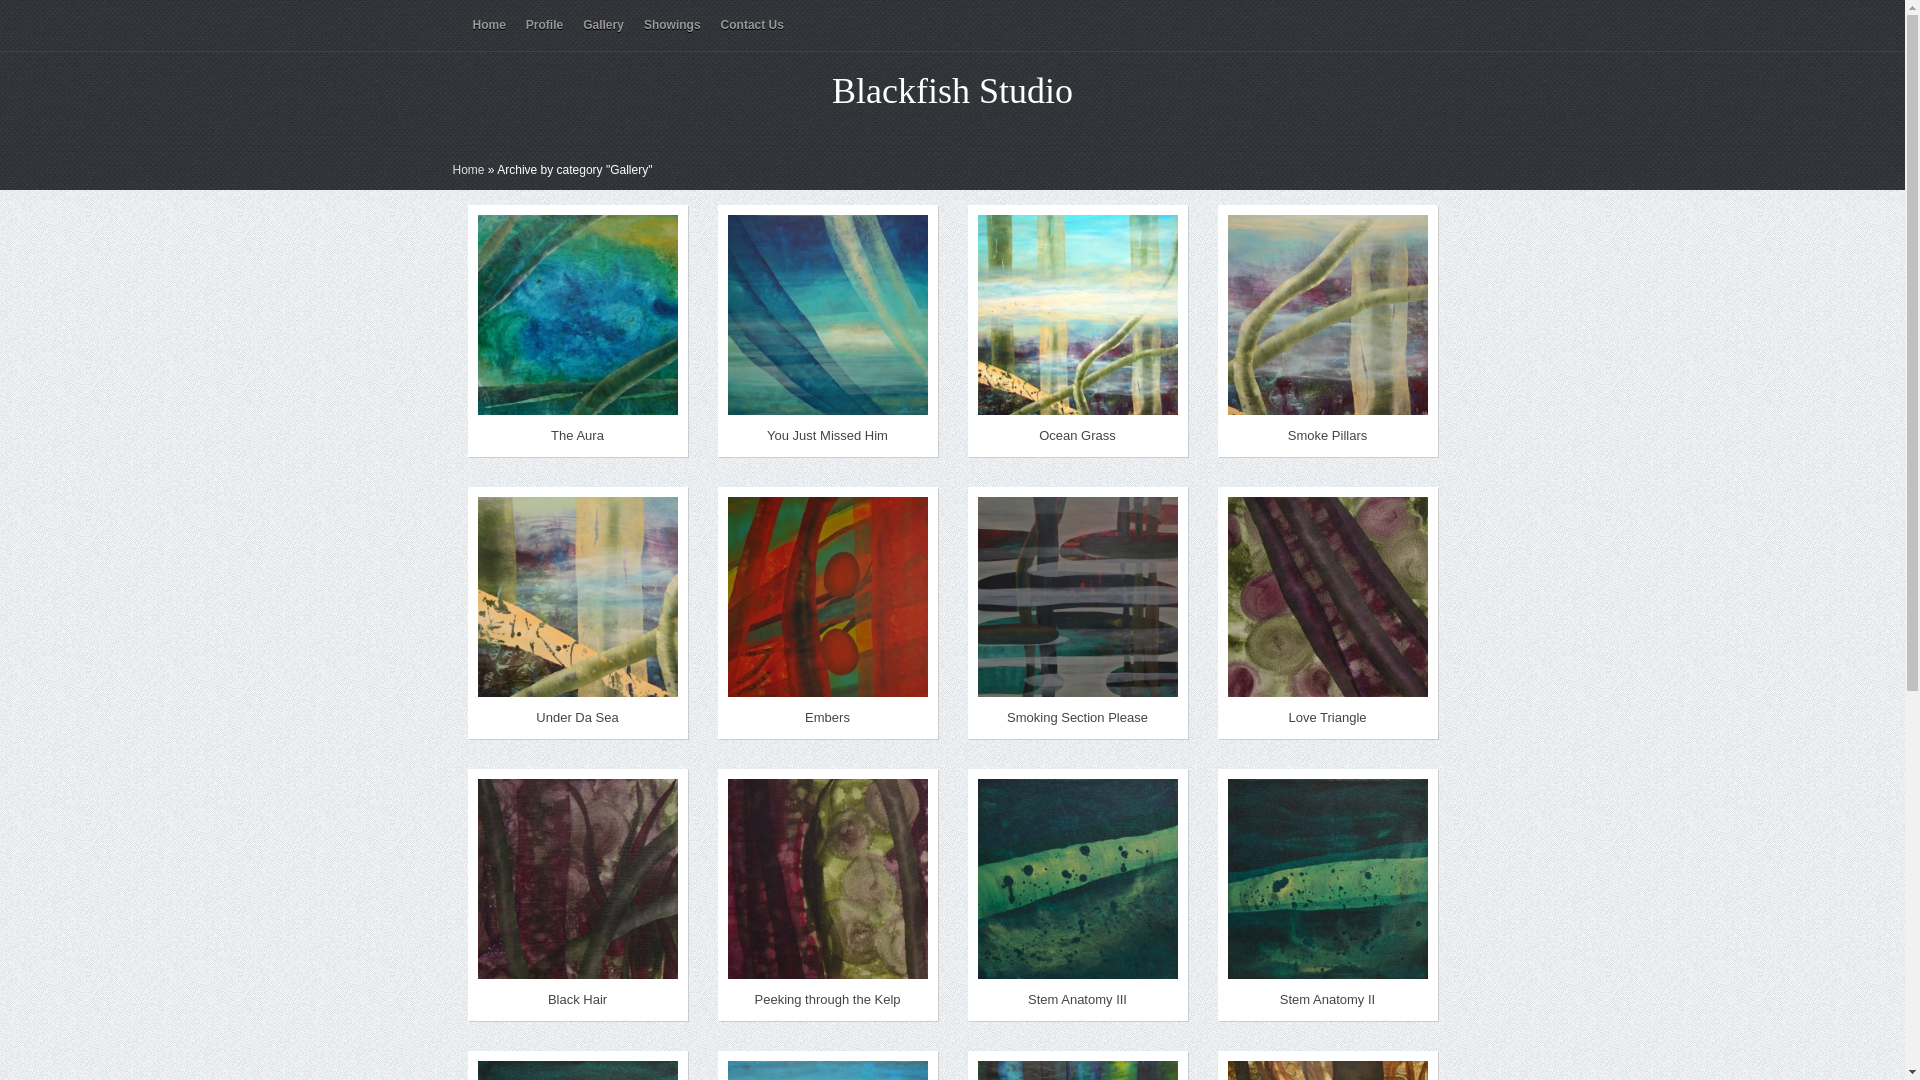  Describe the element at coordinates (827, 1000) in the screenshot. I see `Peeking through the Kelp` at that location.